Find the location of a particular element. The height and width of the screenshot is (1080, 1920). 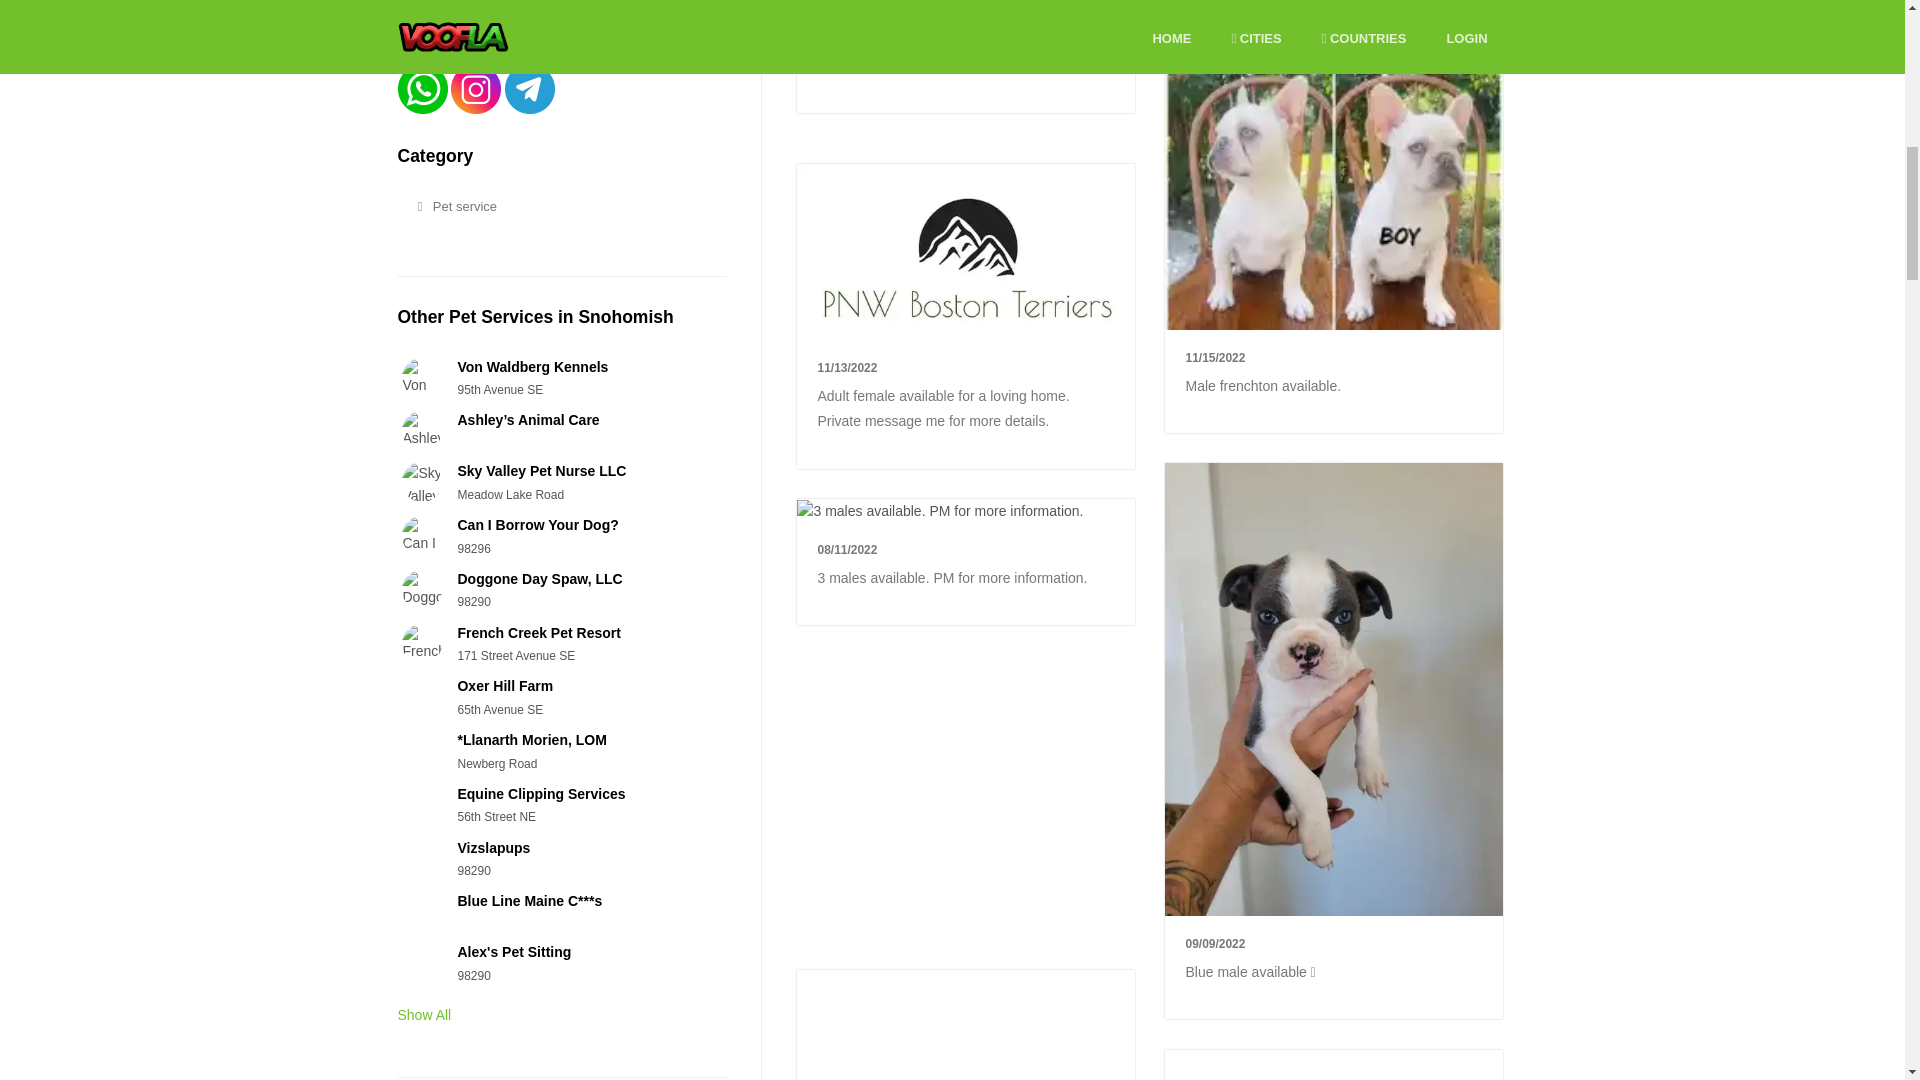

Can I Borrow Your Dog? is located at coordinates (537, 525).